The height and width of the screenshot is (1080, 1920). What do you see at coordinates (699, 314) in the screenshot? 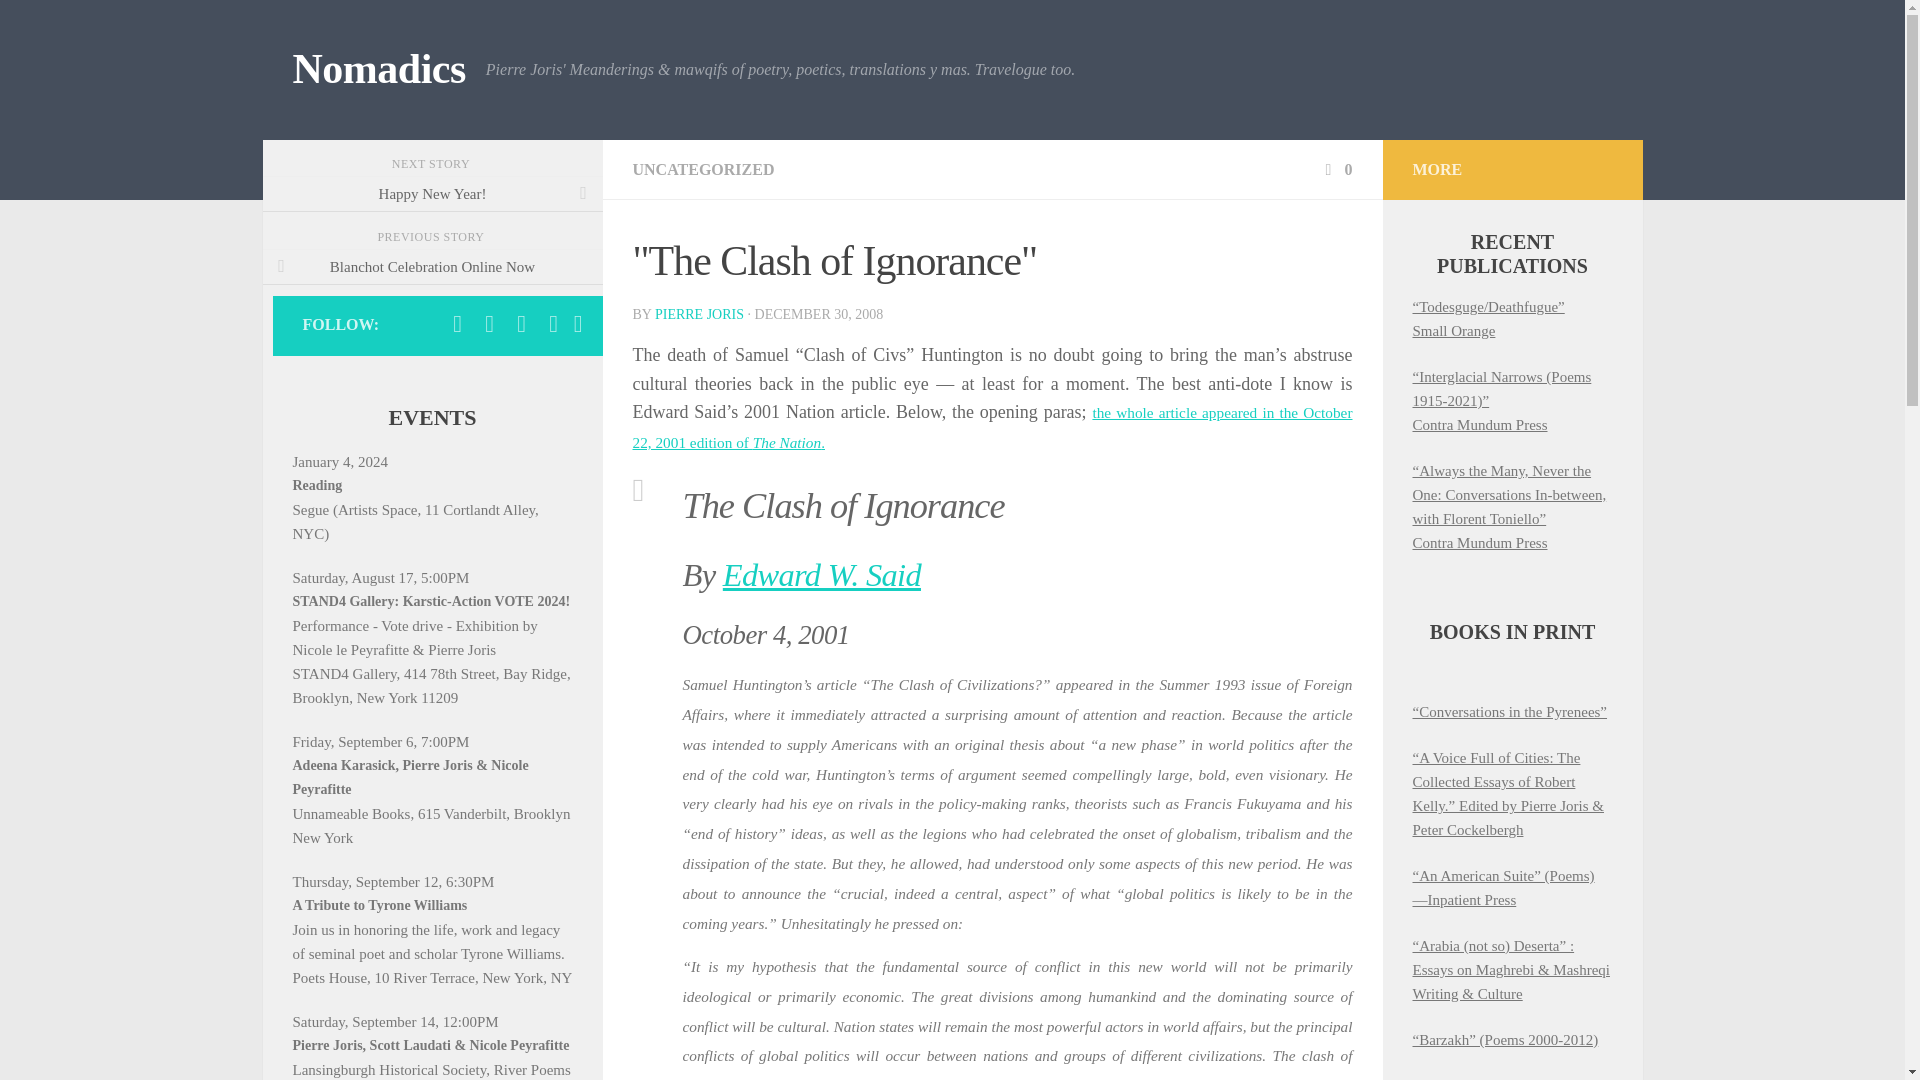
I see `Posts by Pierre Joris` at bounding box center [699, 314].